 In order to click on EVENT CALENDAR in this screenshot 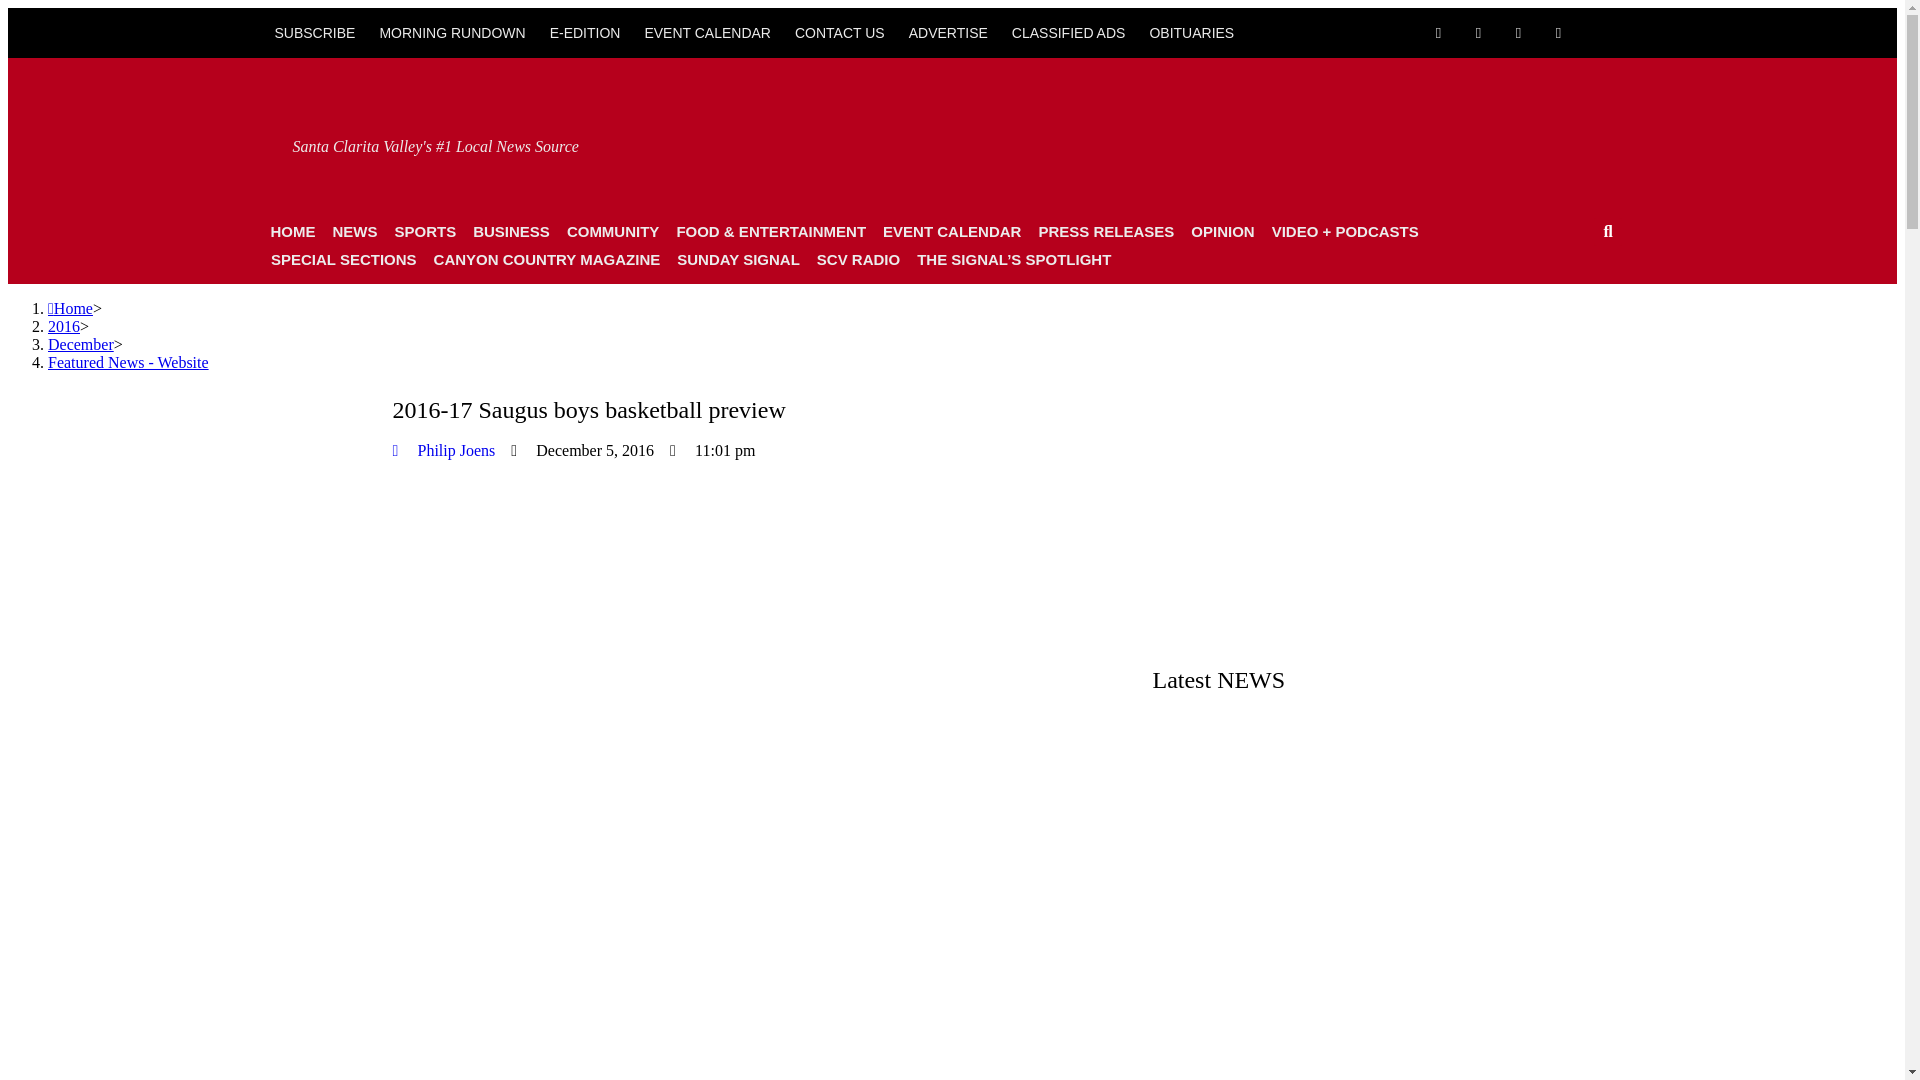, I will do `click(707, 32)`.